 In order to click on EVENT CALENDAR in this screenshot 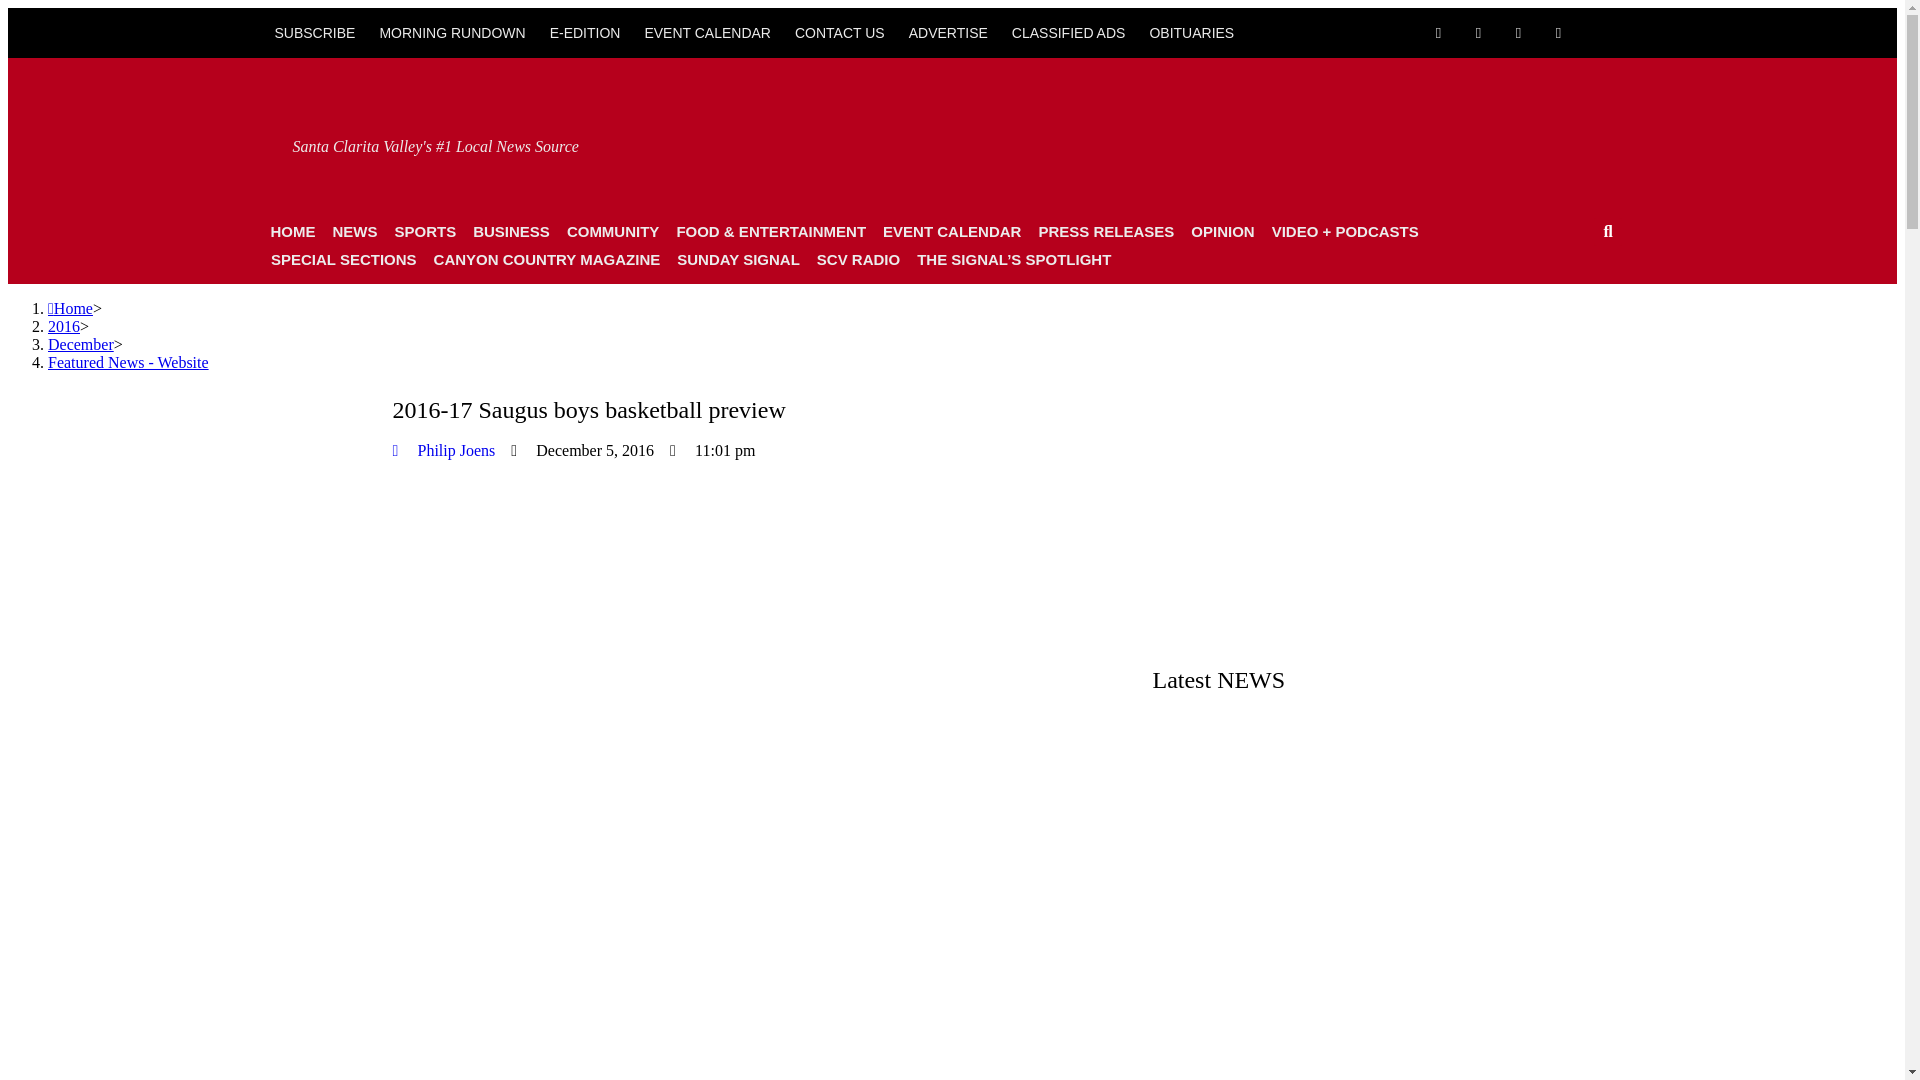, I will do `click(707, 32)`.